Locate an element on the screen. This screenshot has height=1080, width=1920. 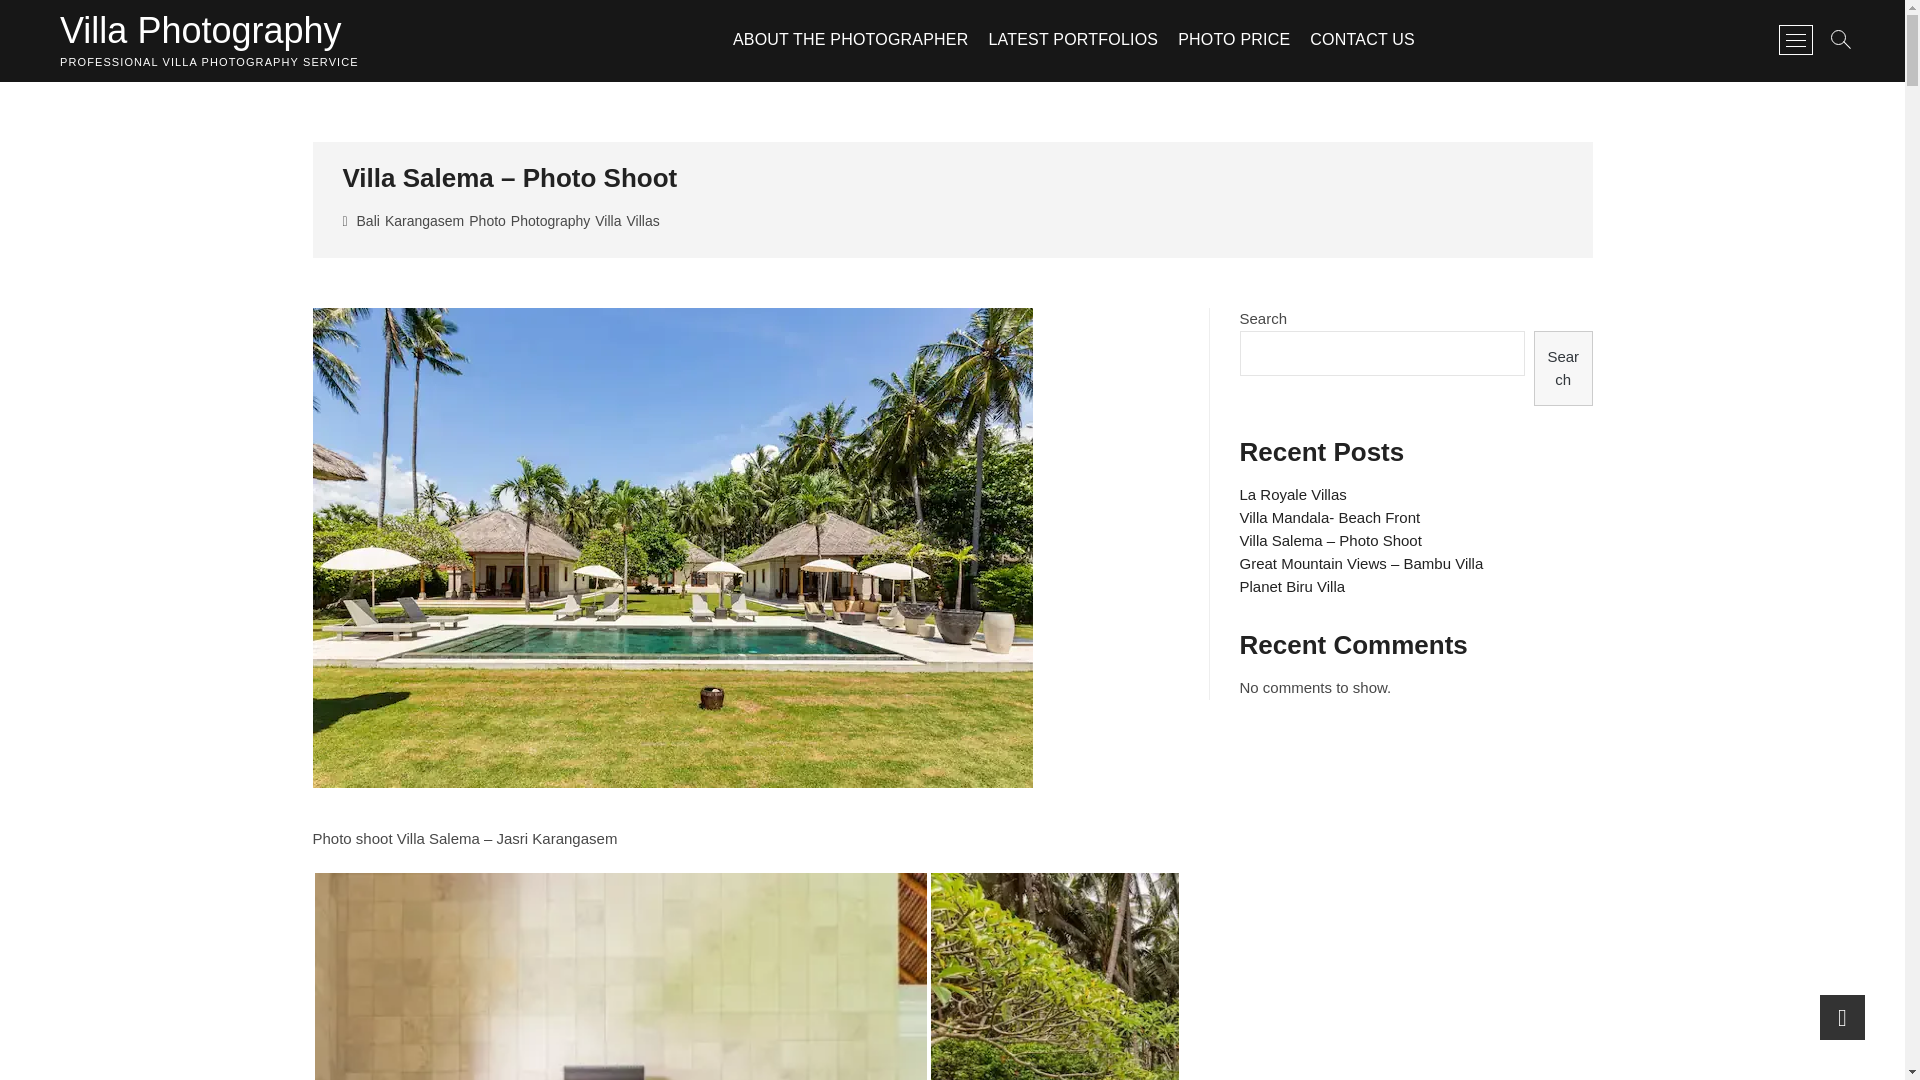
CONTACT US is located at coordinates (1362, 40).